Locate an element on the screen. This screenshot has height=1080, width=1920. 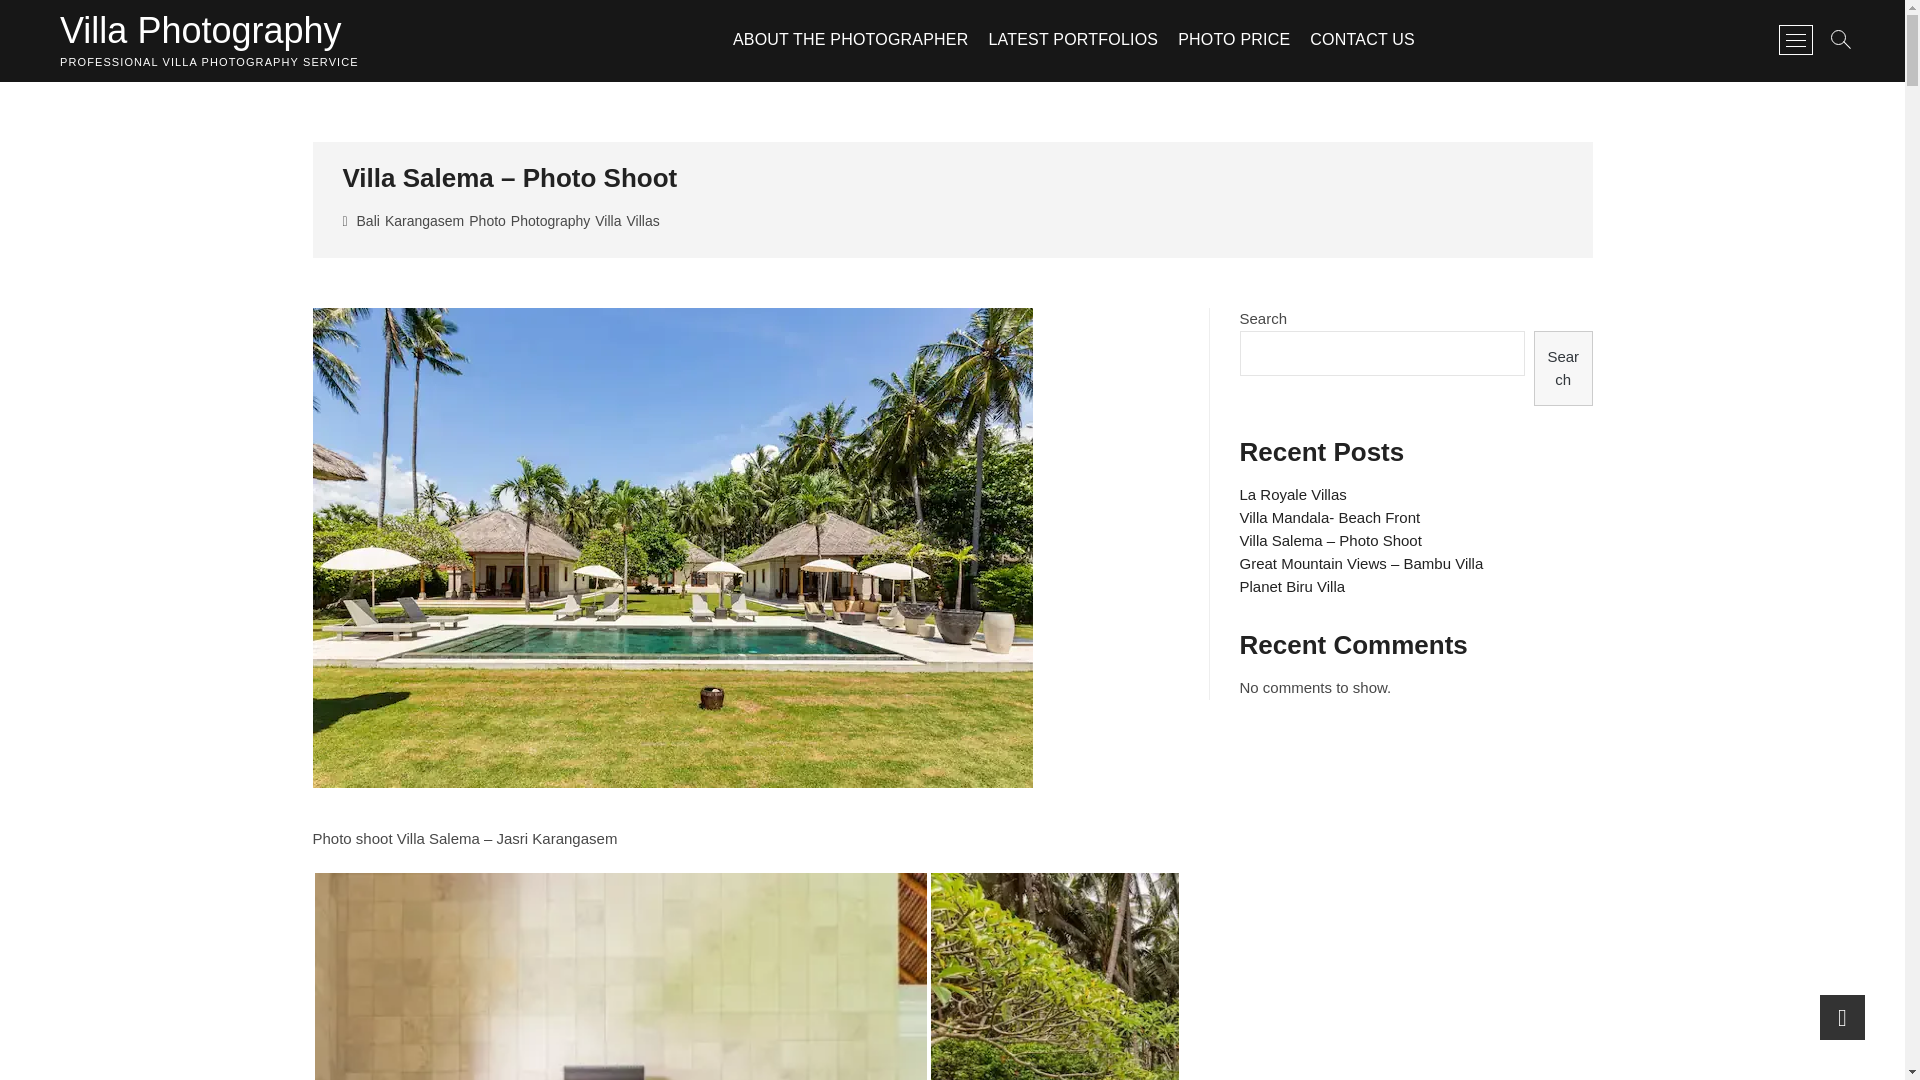
CONTACT US is located at coordinates (1362, 40).